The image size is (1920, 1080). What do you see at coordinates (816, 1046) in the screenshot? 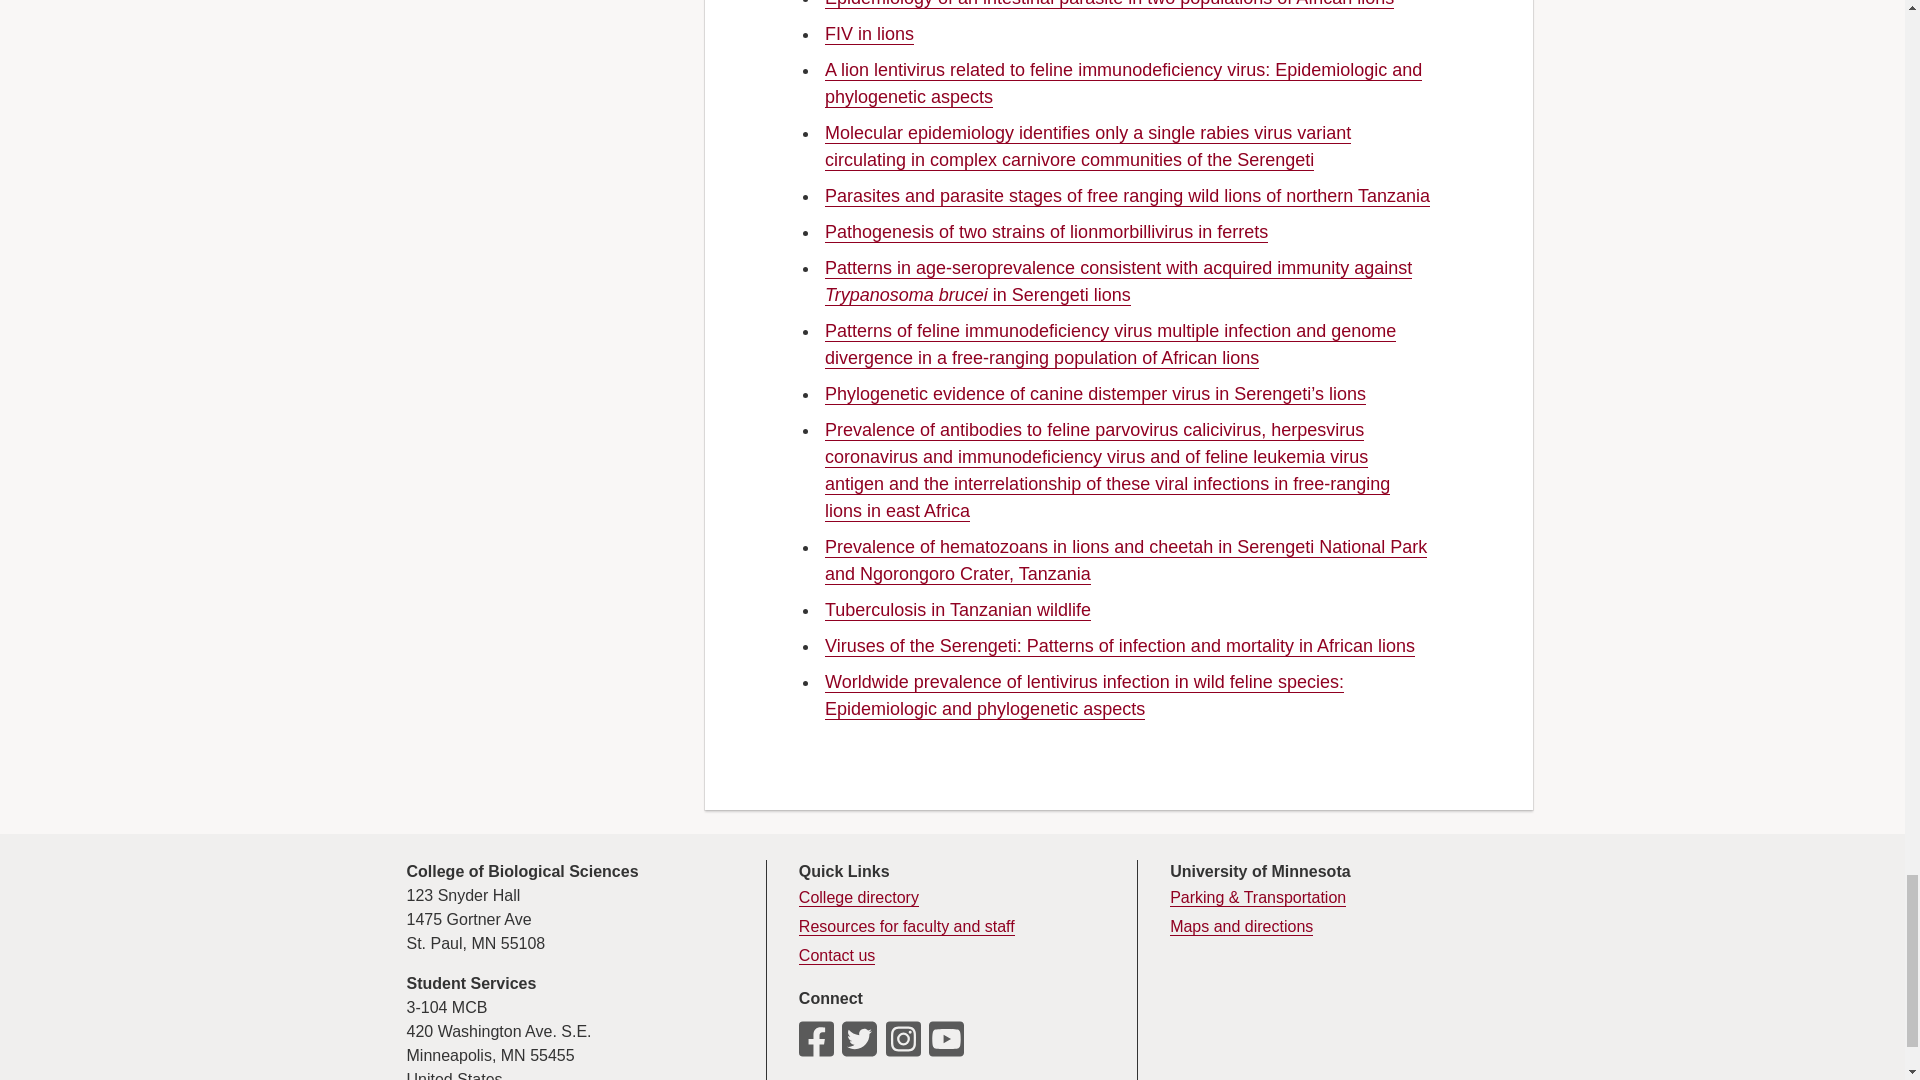
I see `UMN CBS Facebook` at bounding box center [816, 1046].